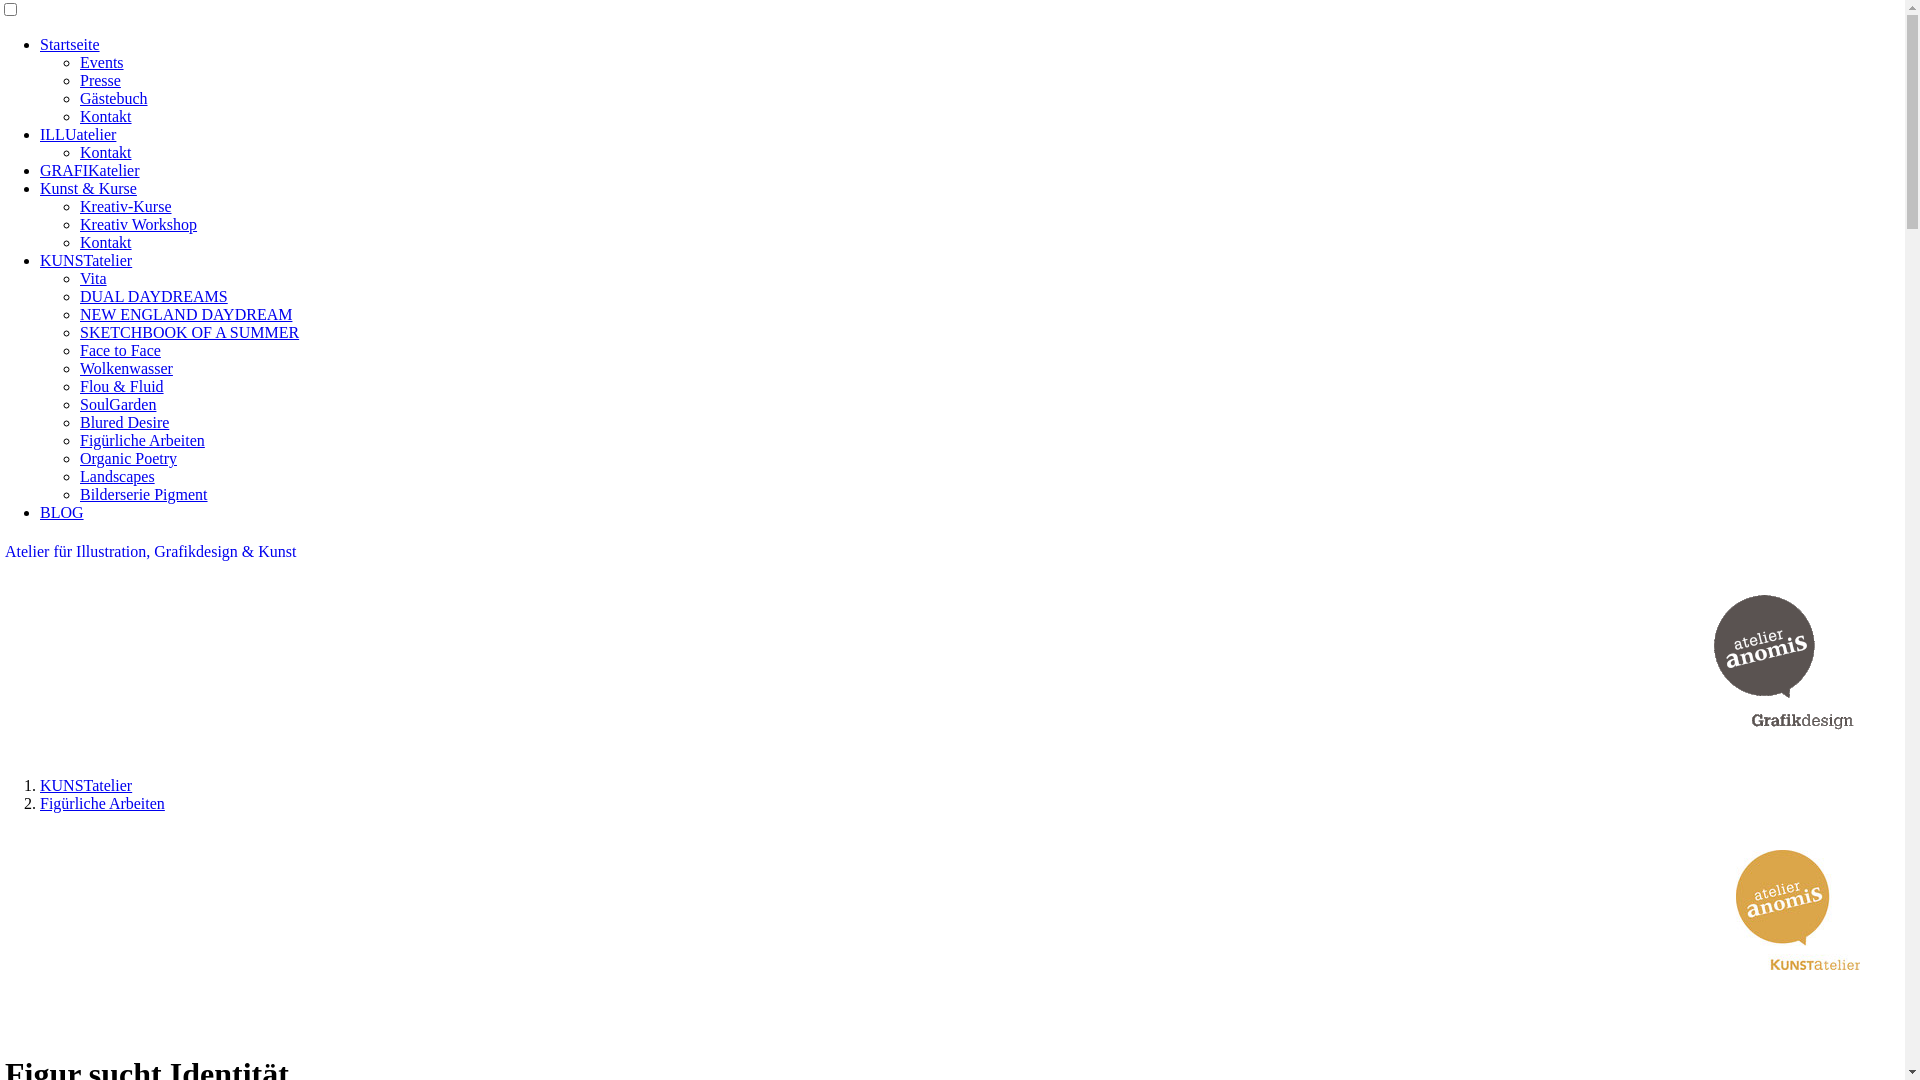 The height and width of the screenshot is (1080, 1920). What do you see at coordinates (190, 332) in the screenshot?
I see `SKETCHBOOK OF A SUMMER` at bounding box center [190, 332].